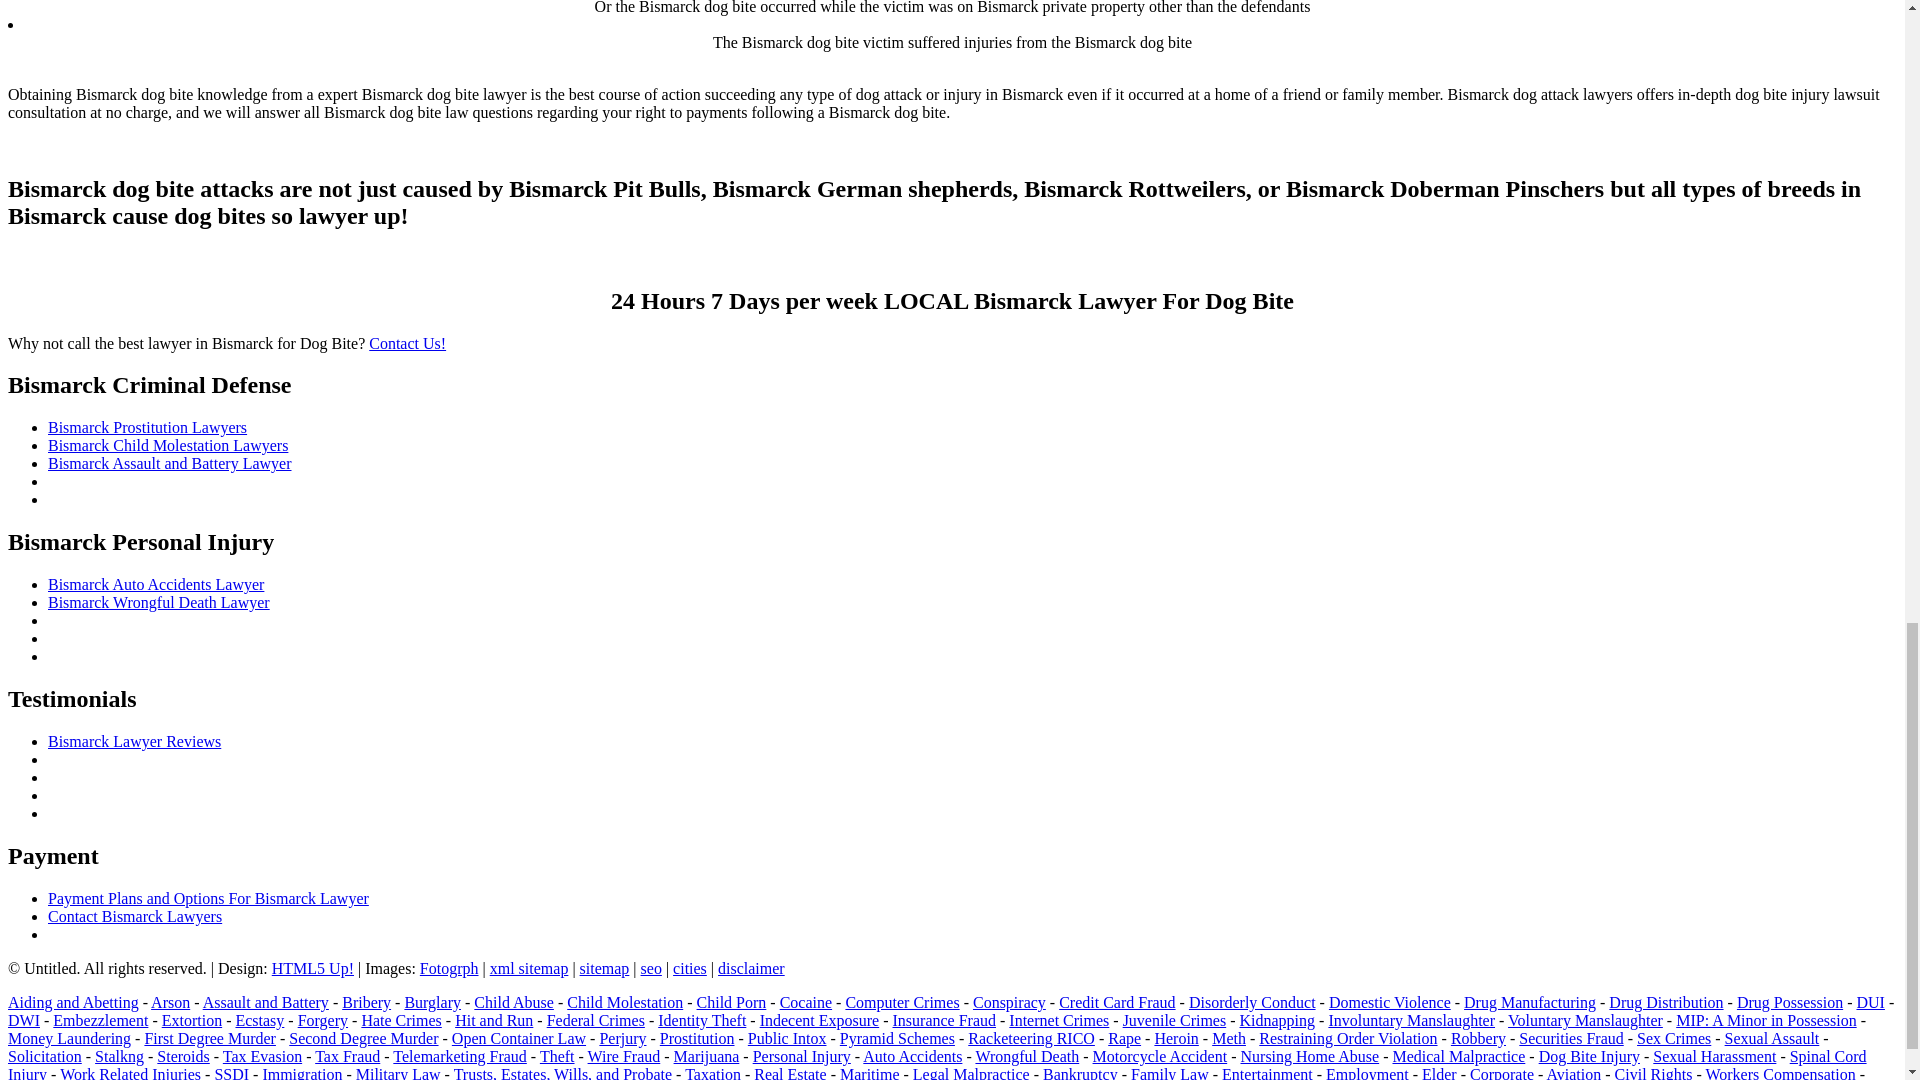 Image resolution: width=1920 pixels, height=1080 pixels. What do you see at coordinates (604, 968) in the screenshot?
I see `sitemap` at bounding box center [604, 968].